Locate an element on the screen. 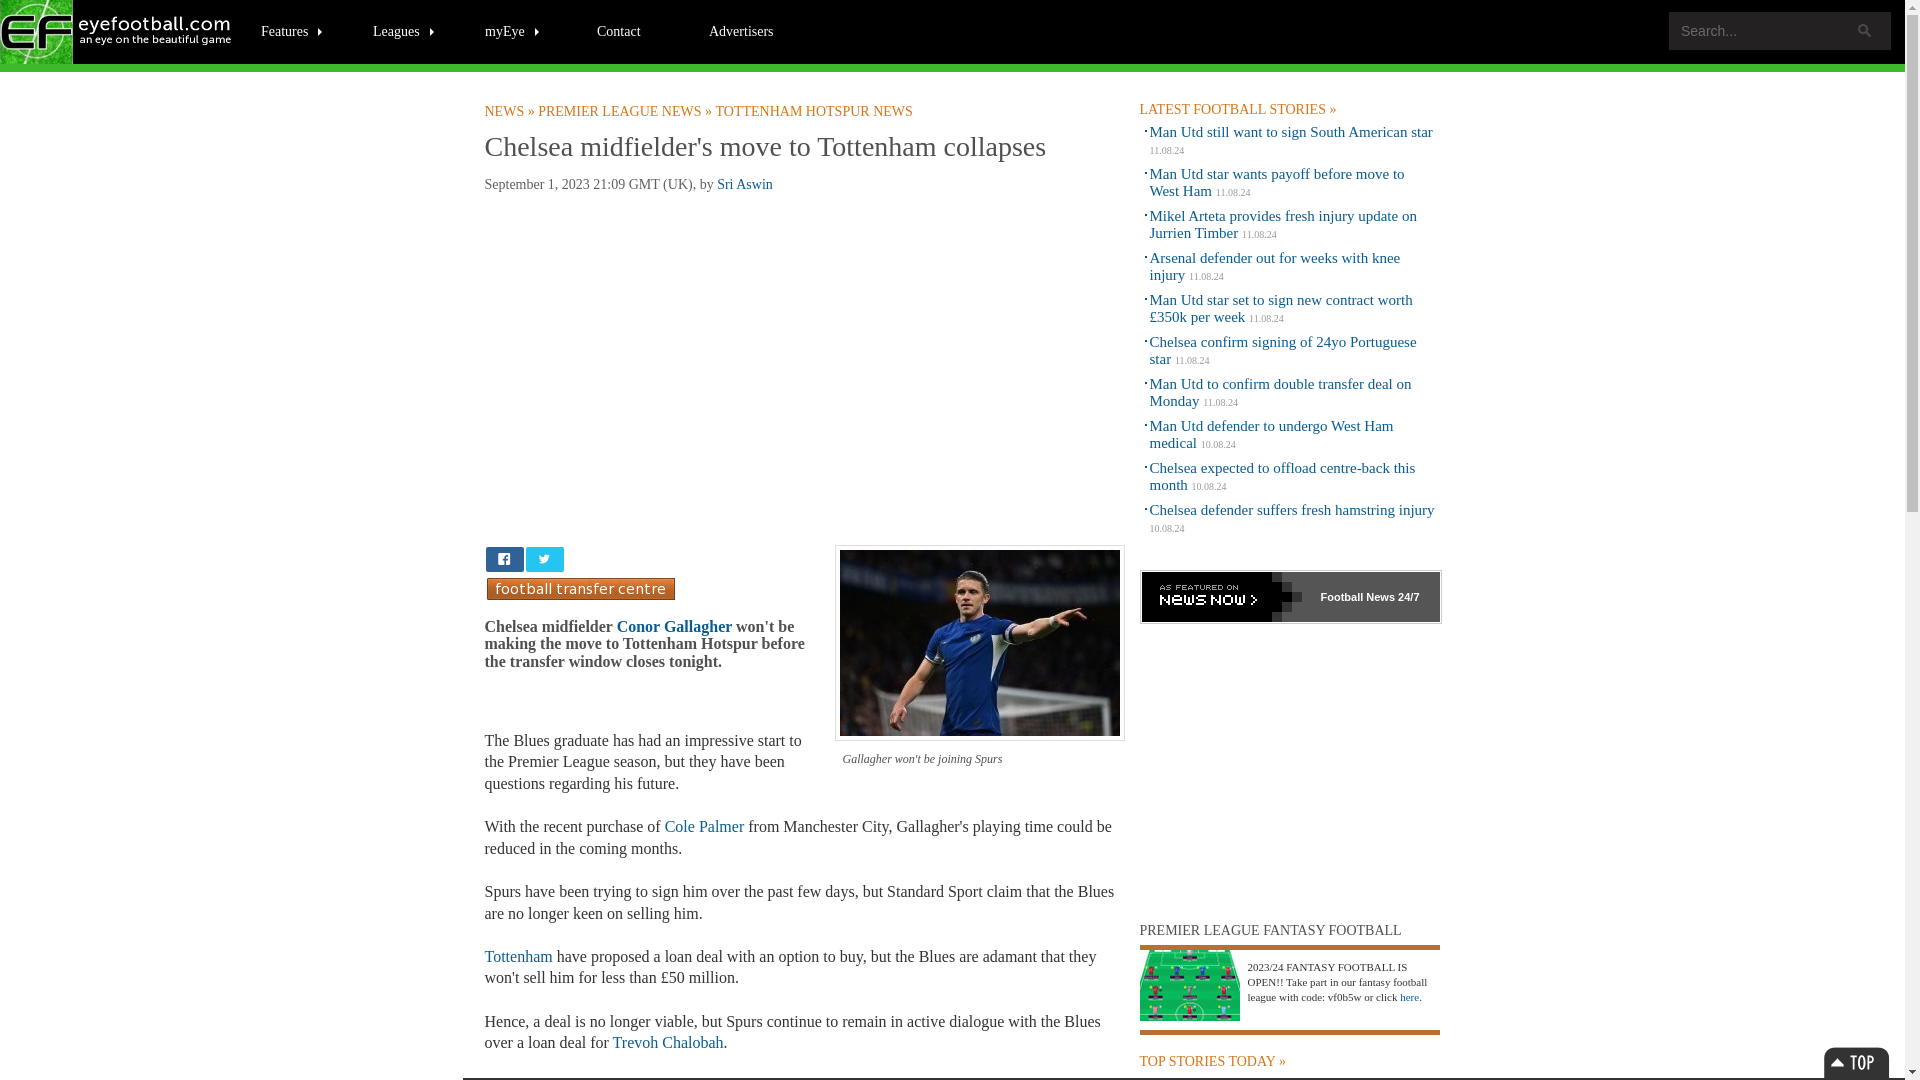 This screenshot has height=1080, width=1920. Advertisers is located at coordinates (741, 30).